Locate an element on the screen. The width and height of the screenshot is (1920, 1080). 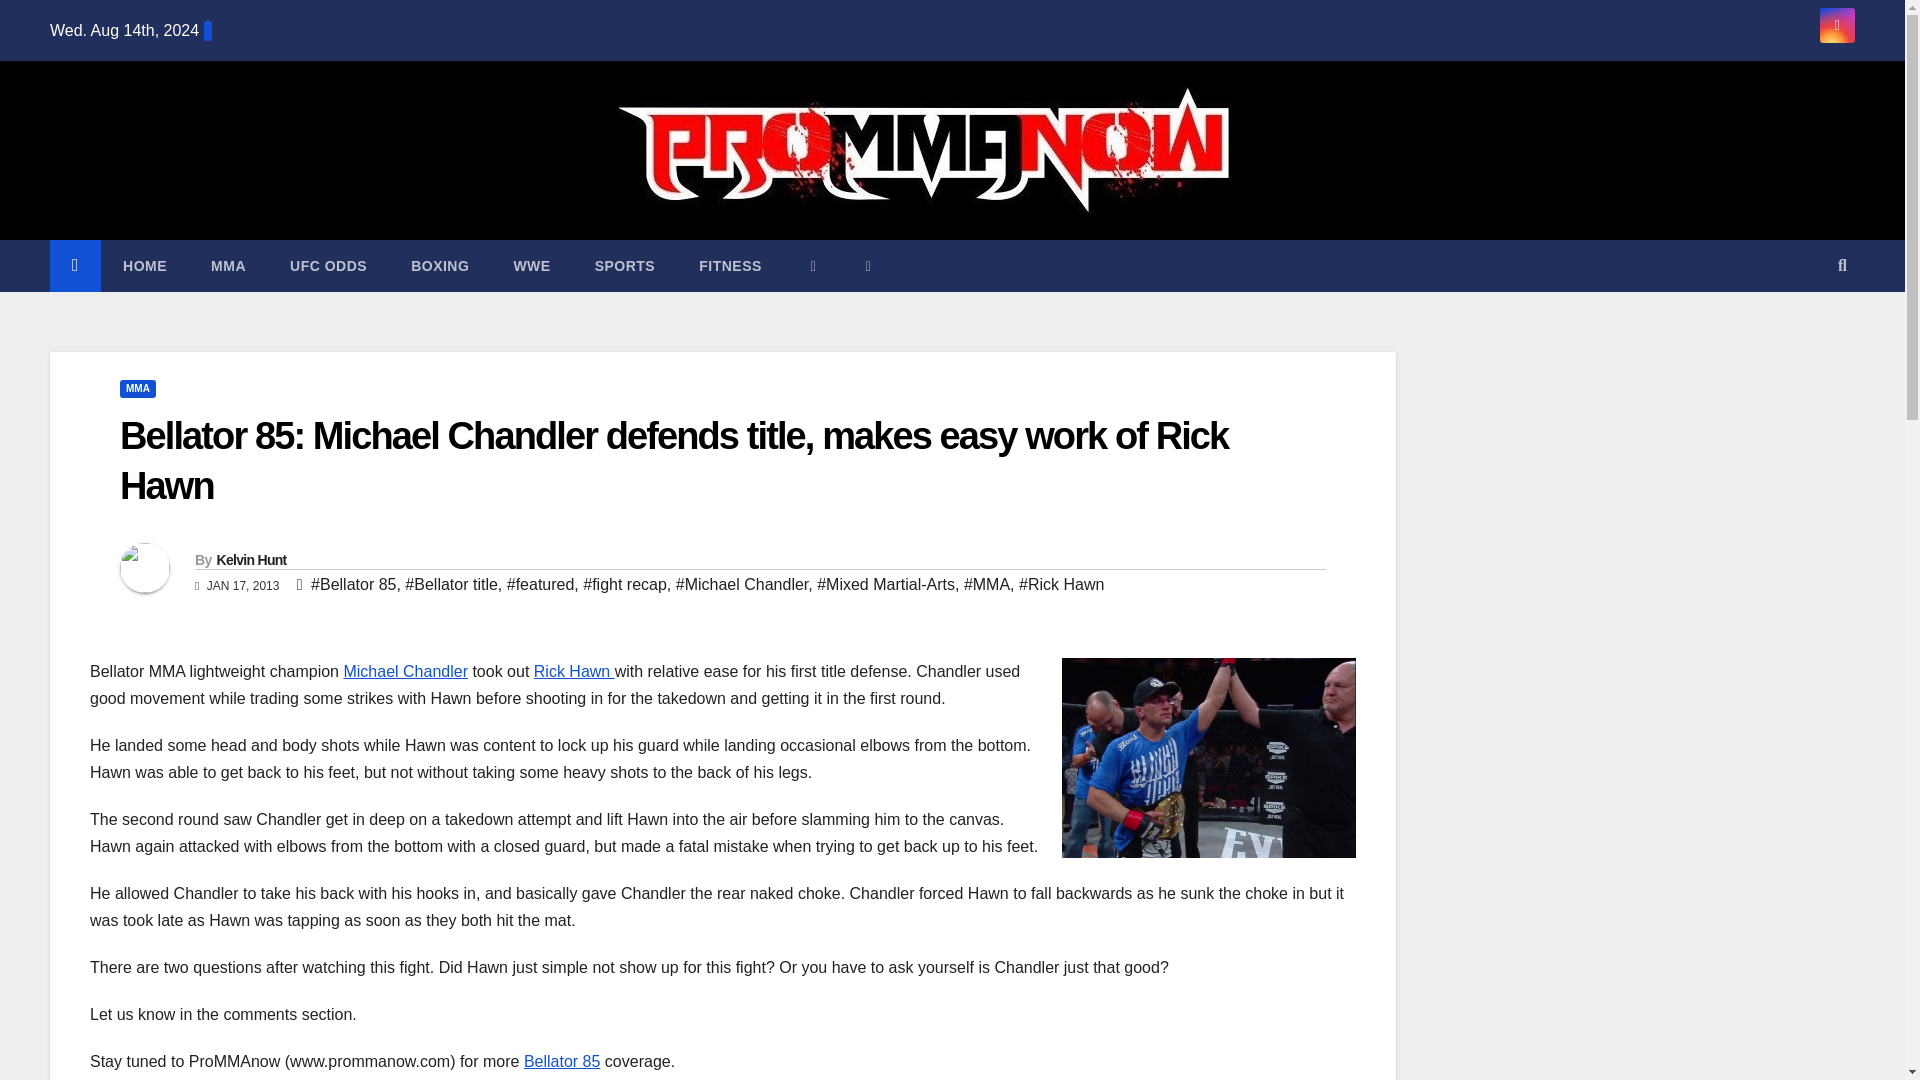
SPORTS is located at coordinates (624, 265).